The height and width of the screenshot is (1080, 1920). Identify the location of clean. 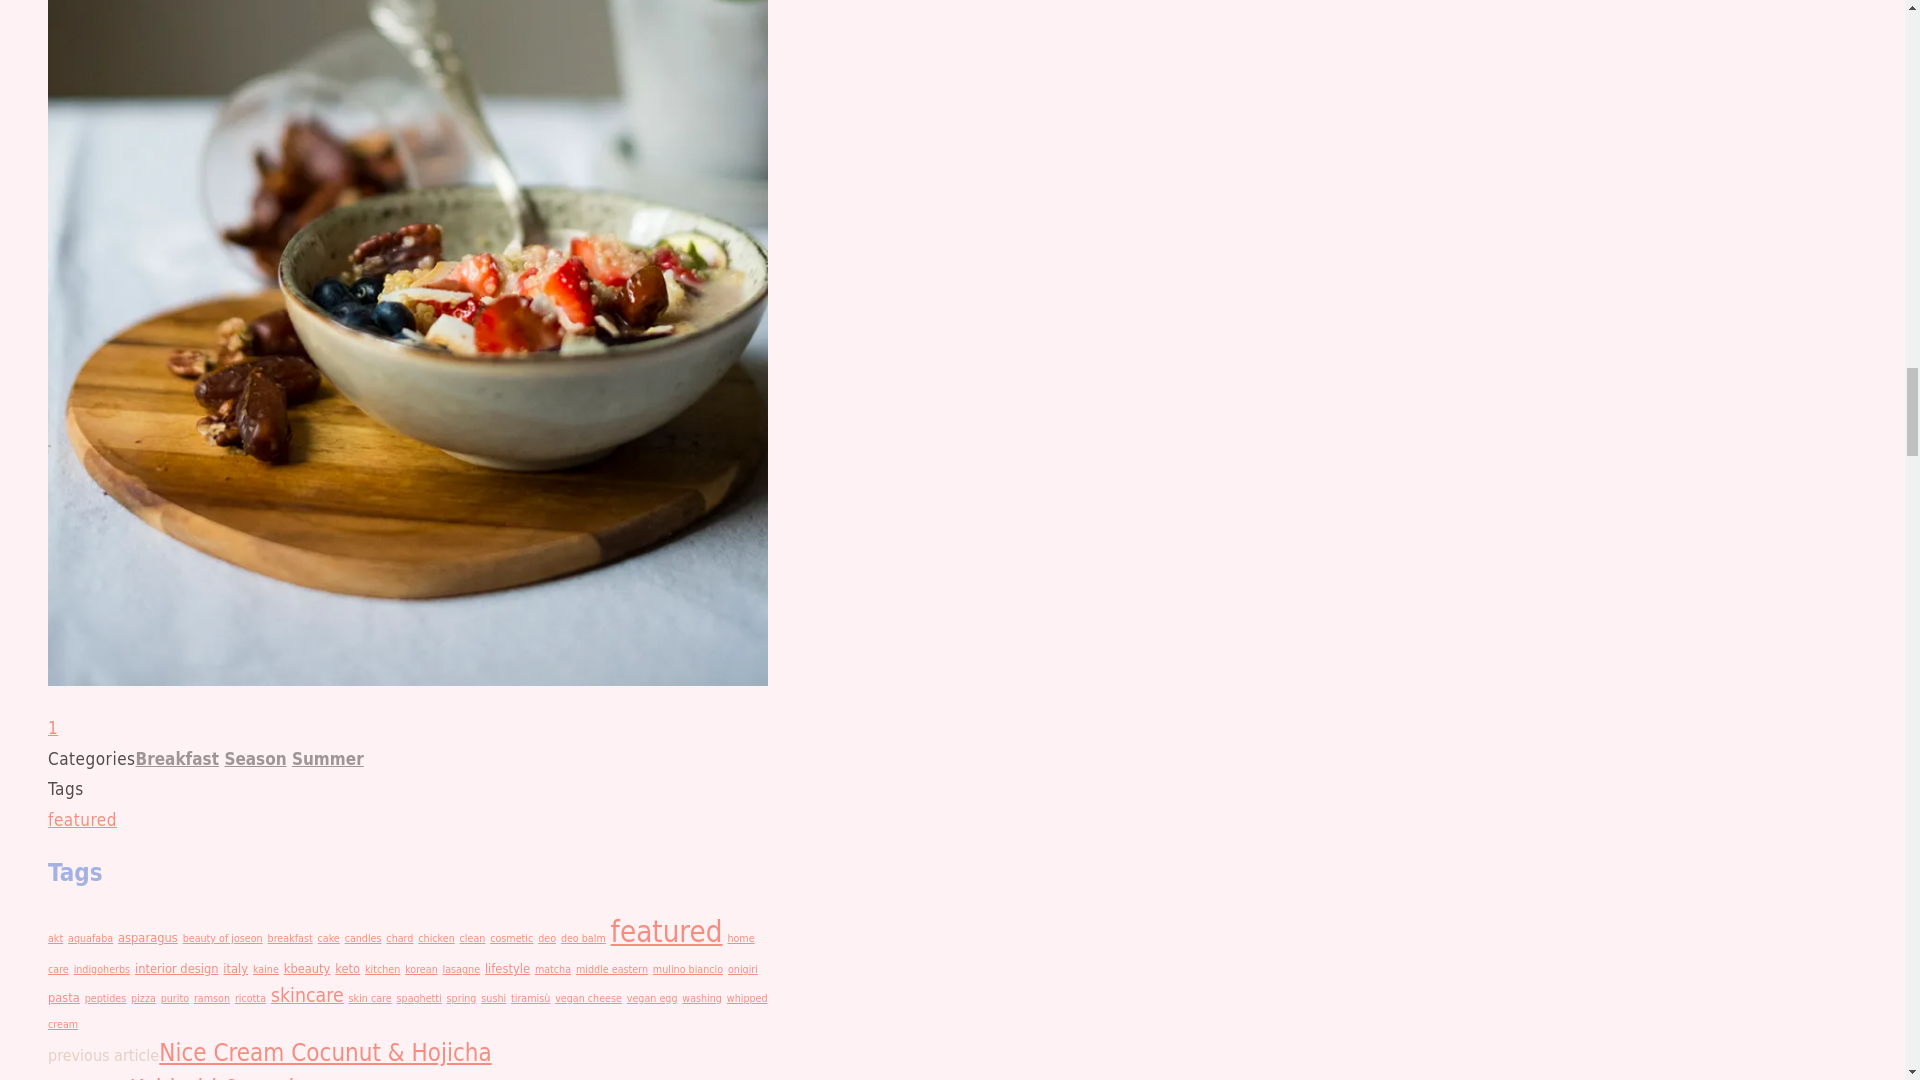
(472, 938).